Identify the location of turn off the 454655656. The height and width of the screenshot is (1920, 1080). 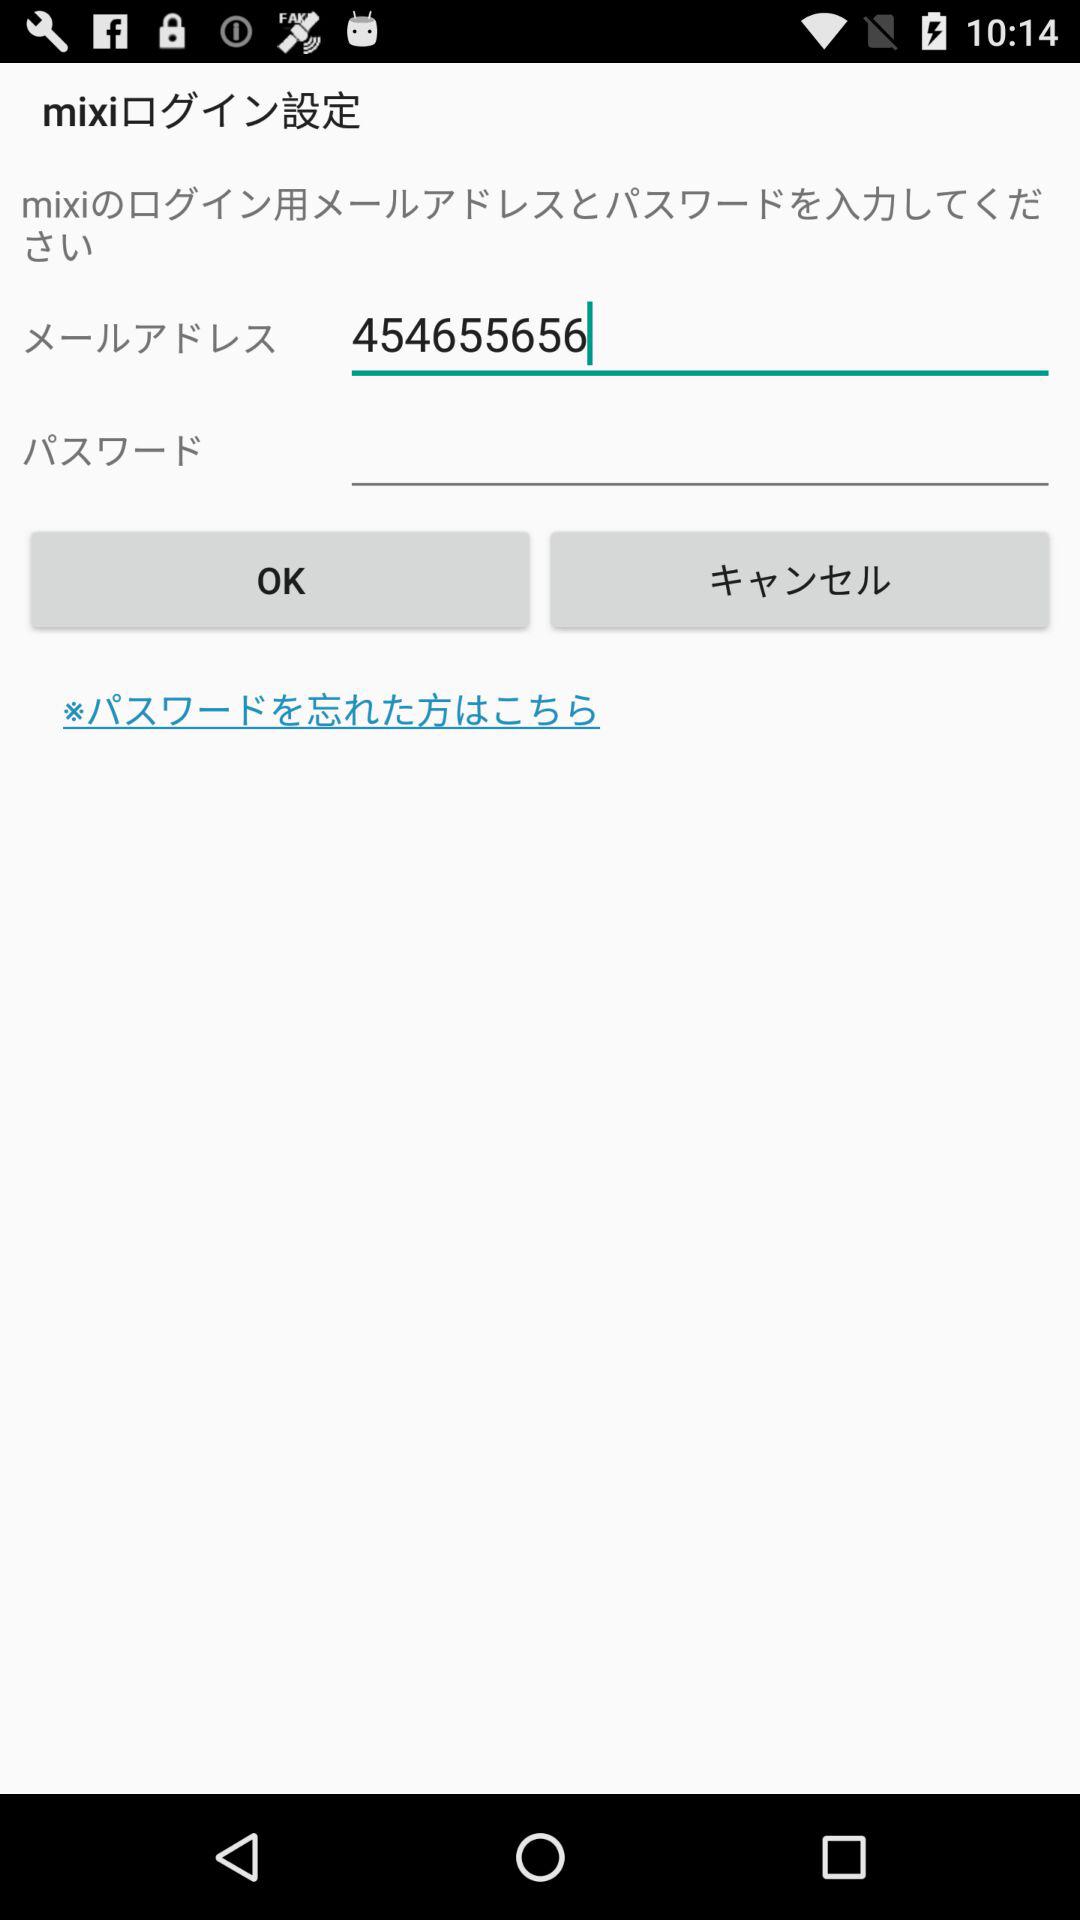
(700, 334).